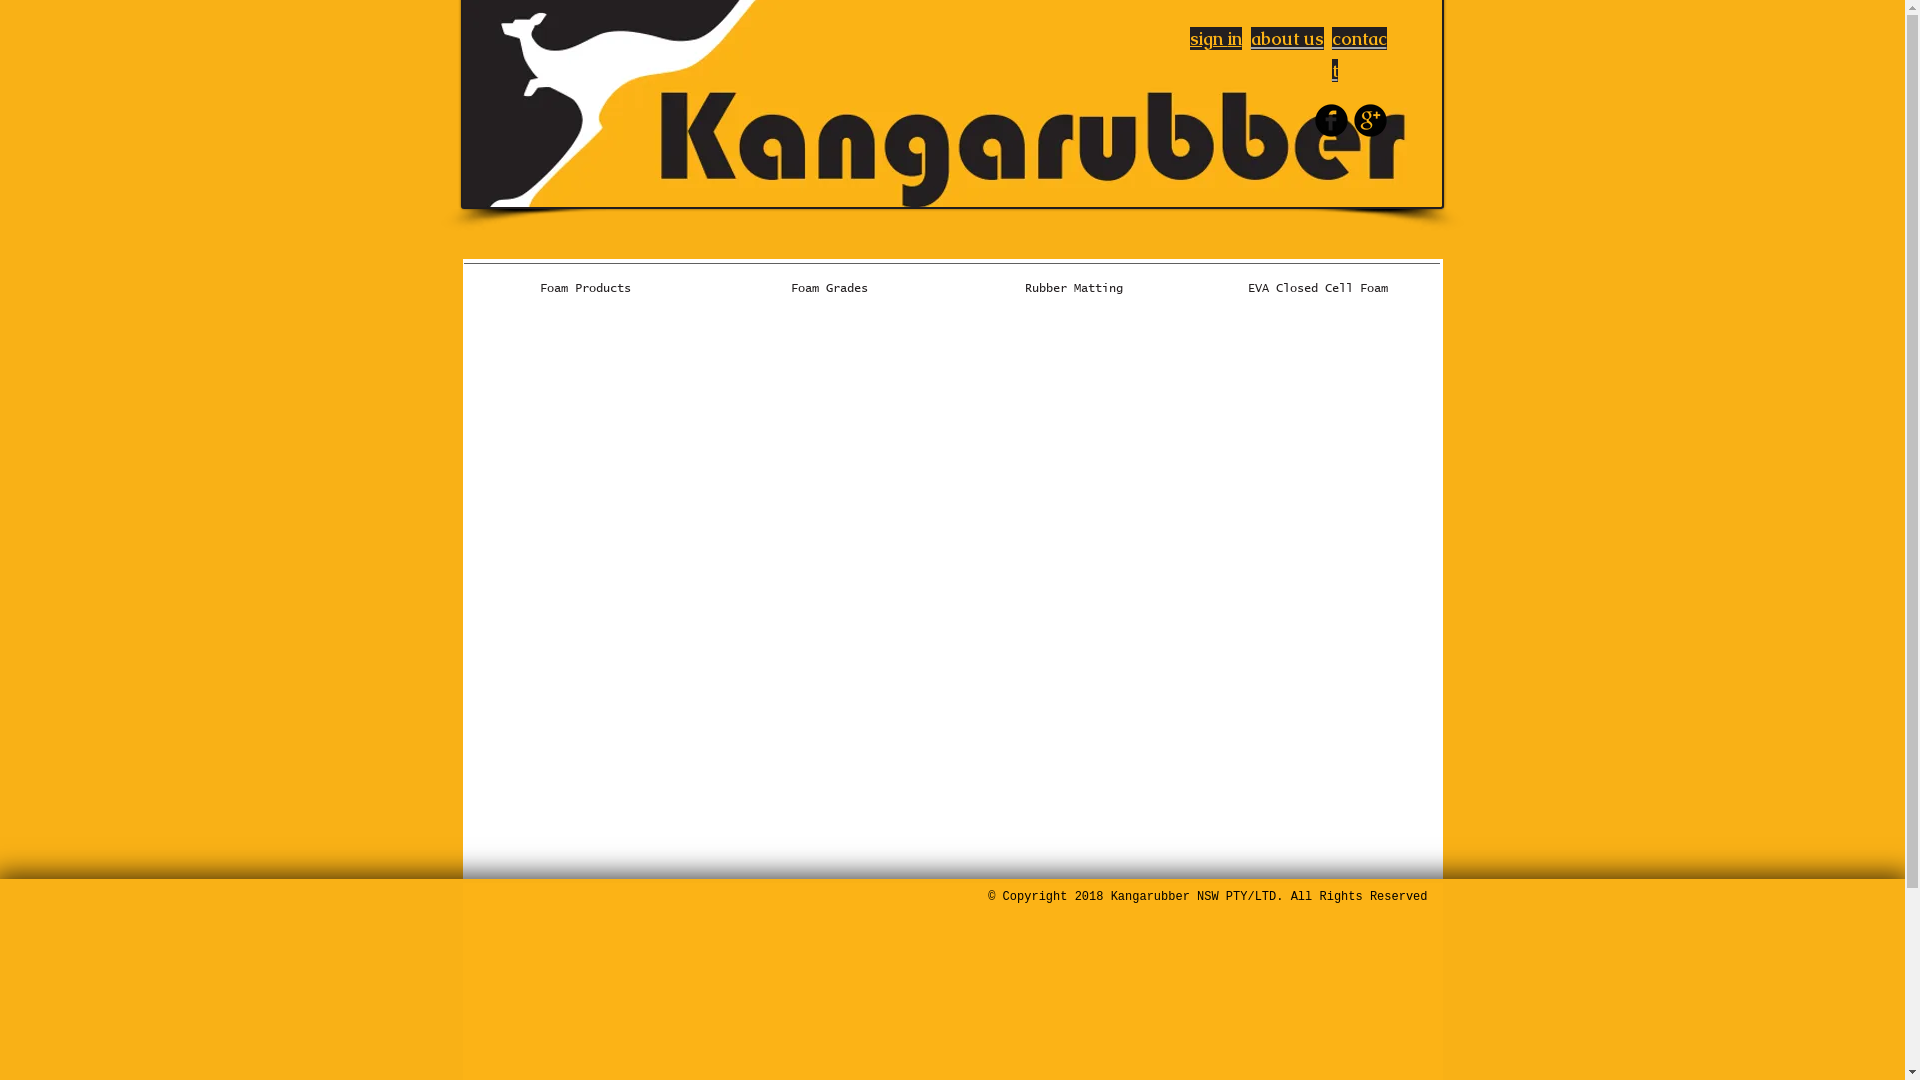 The image size is (1920, 1080). I want to click on contact, so click(1360, 52).